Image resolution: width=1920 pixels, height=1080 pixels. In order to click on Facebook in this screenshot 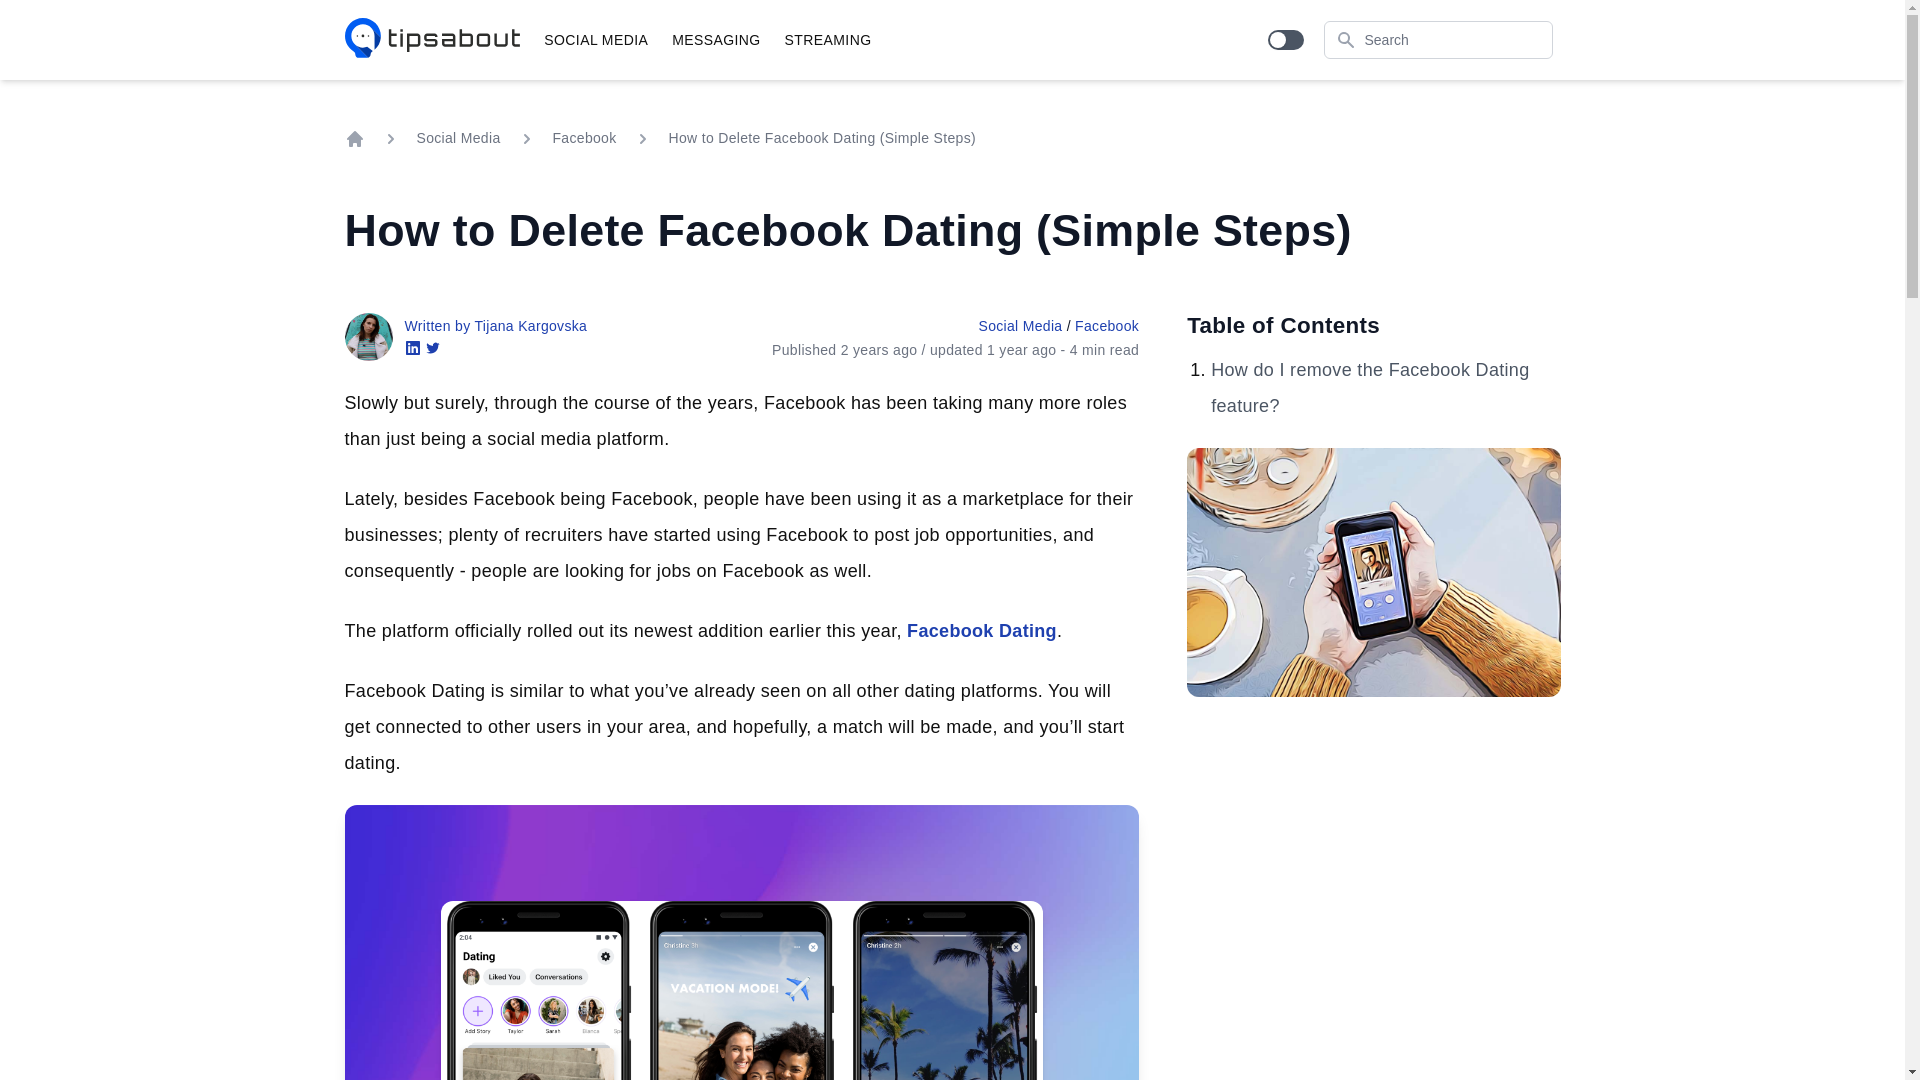, I will do `click(584, 138)`.